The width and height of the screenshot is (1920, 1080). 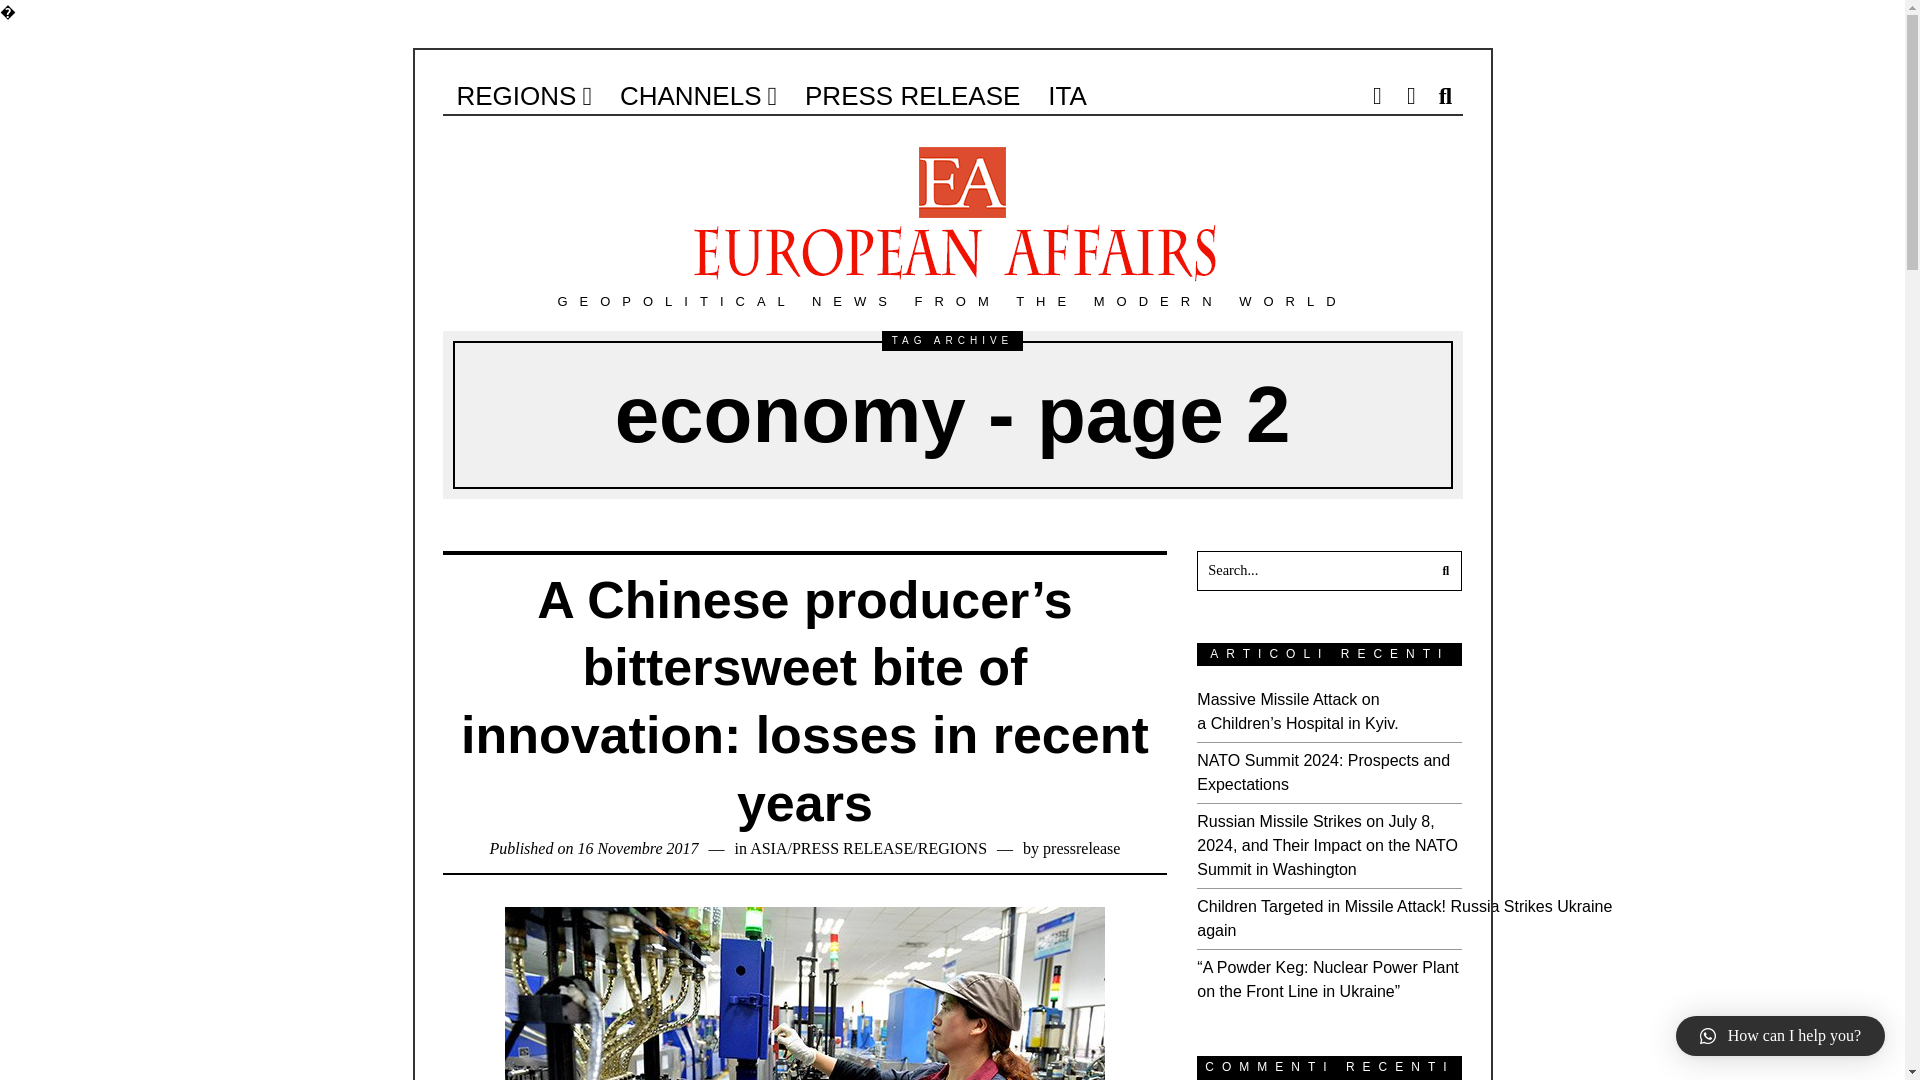 I want to click on PRESS RELEASE, so click(x=912, y=95).